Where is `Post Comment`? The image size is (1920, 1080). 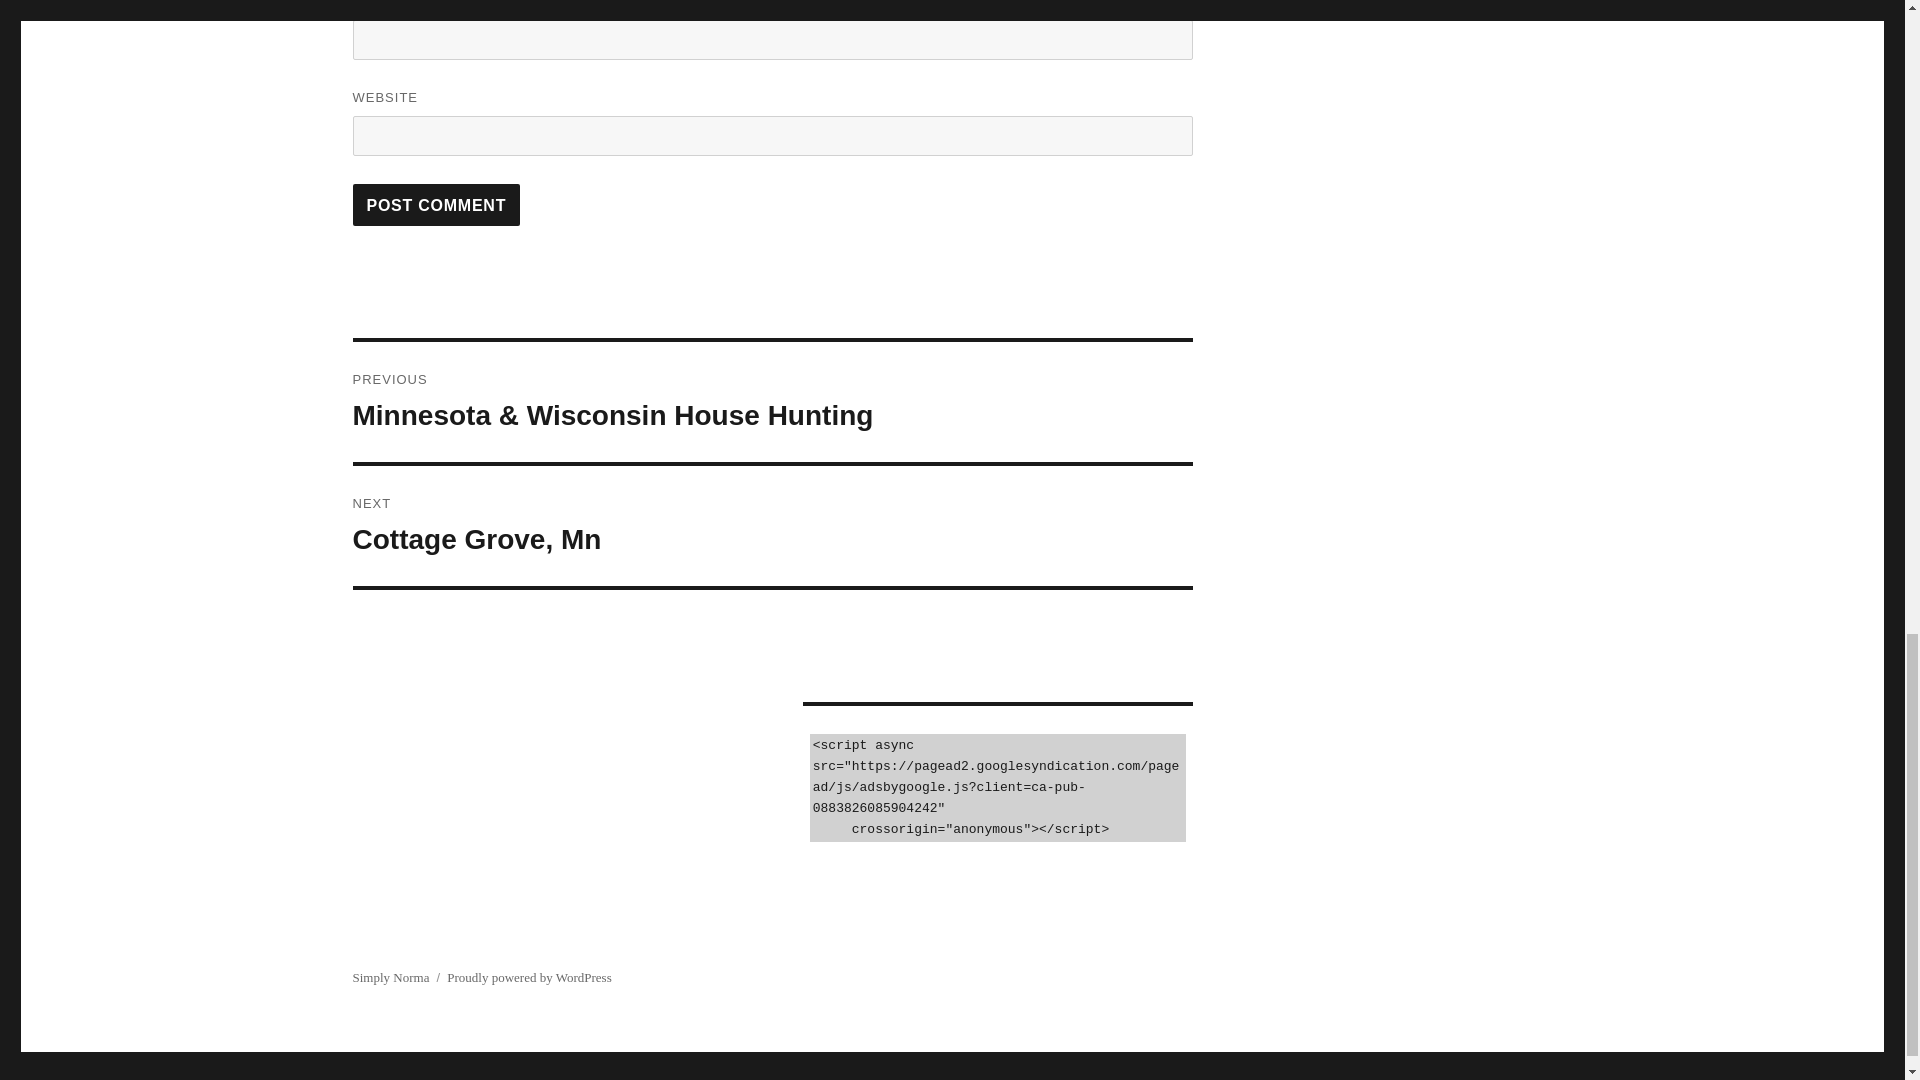
Post Comment is located at coordinates (772, 526).